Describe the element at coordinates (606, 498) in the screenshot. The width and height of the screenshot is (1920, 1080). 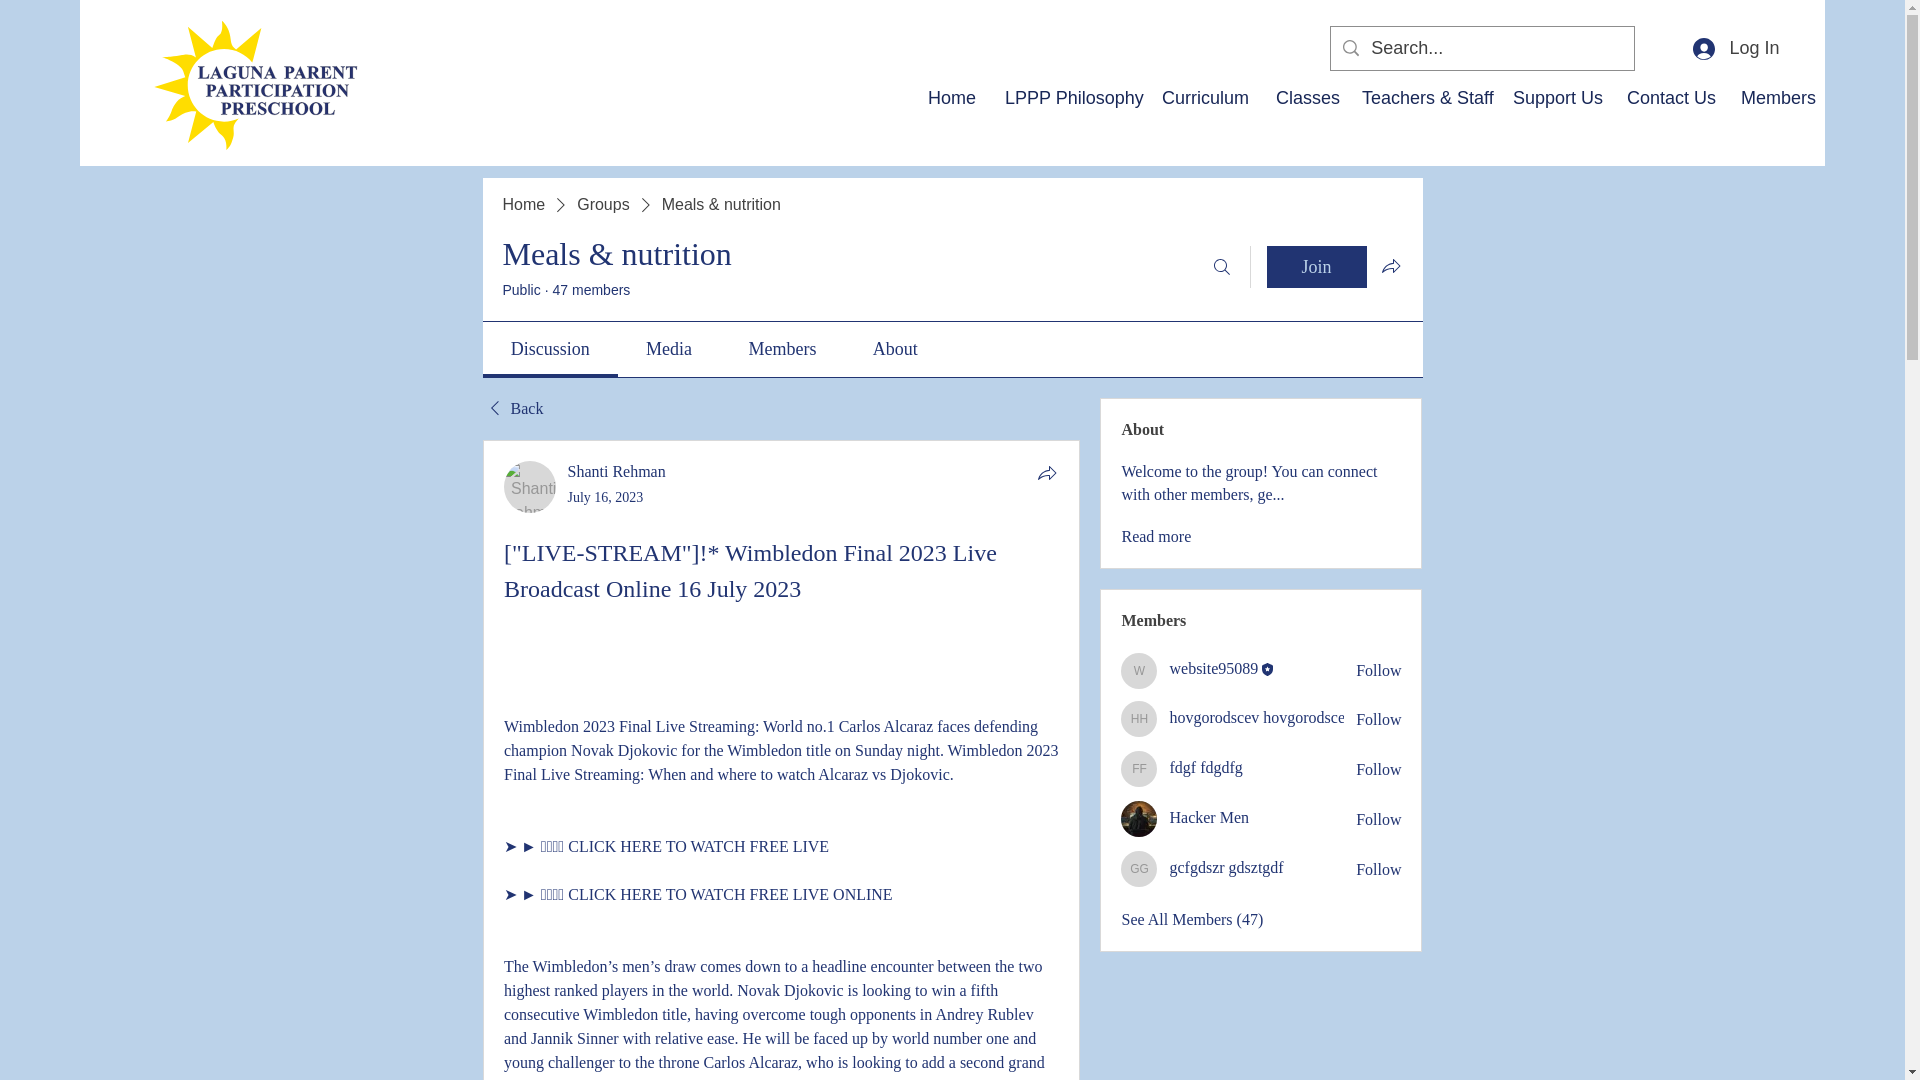
I see `July 16, 2023` at that location.